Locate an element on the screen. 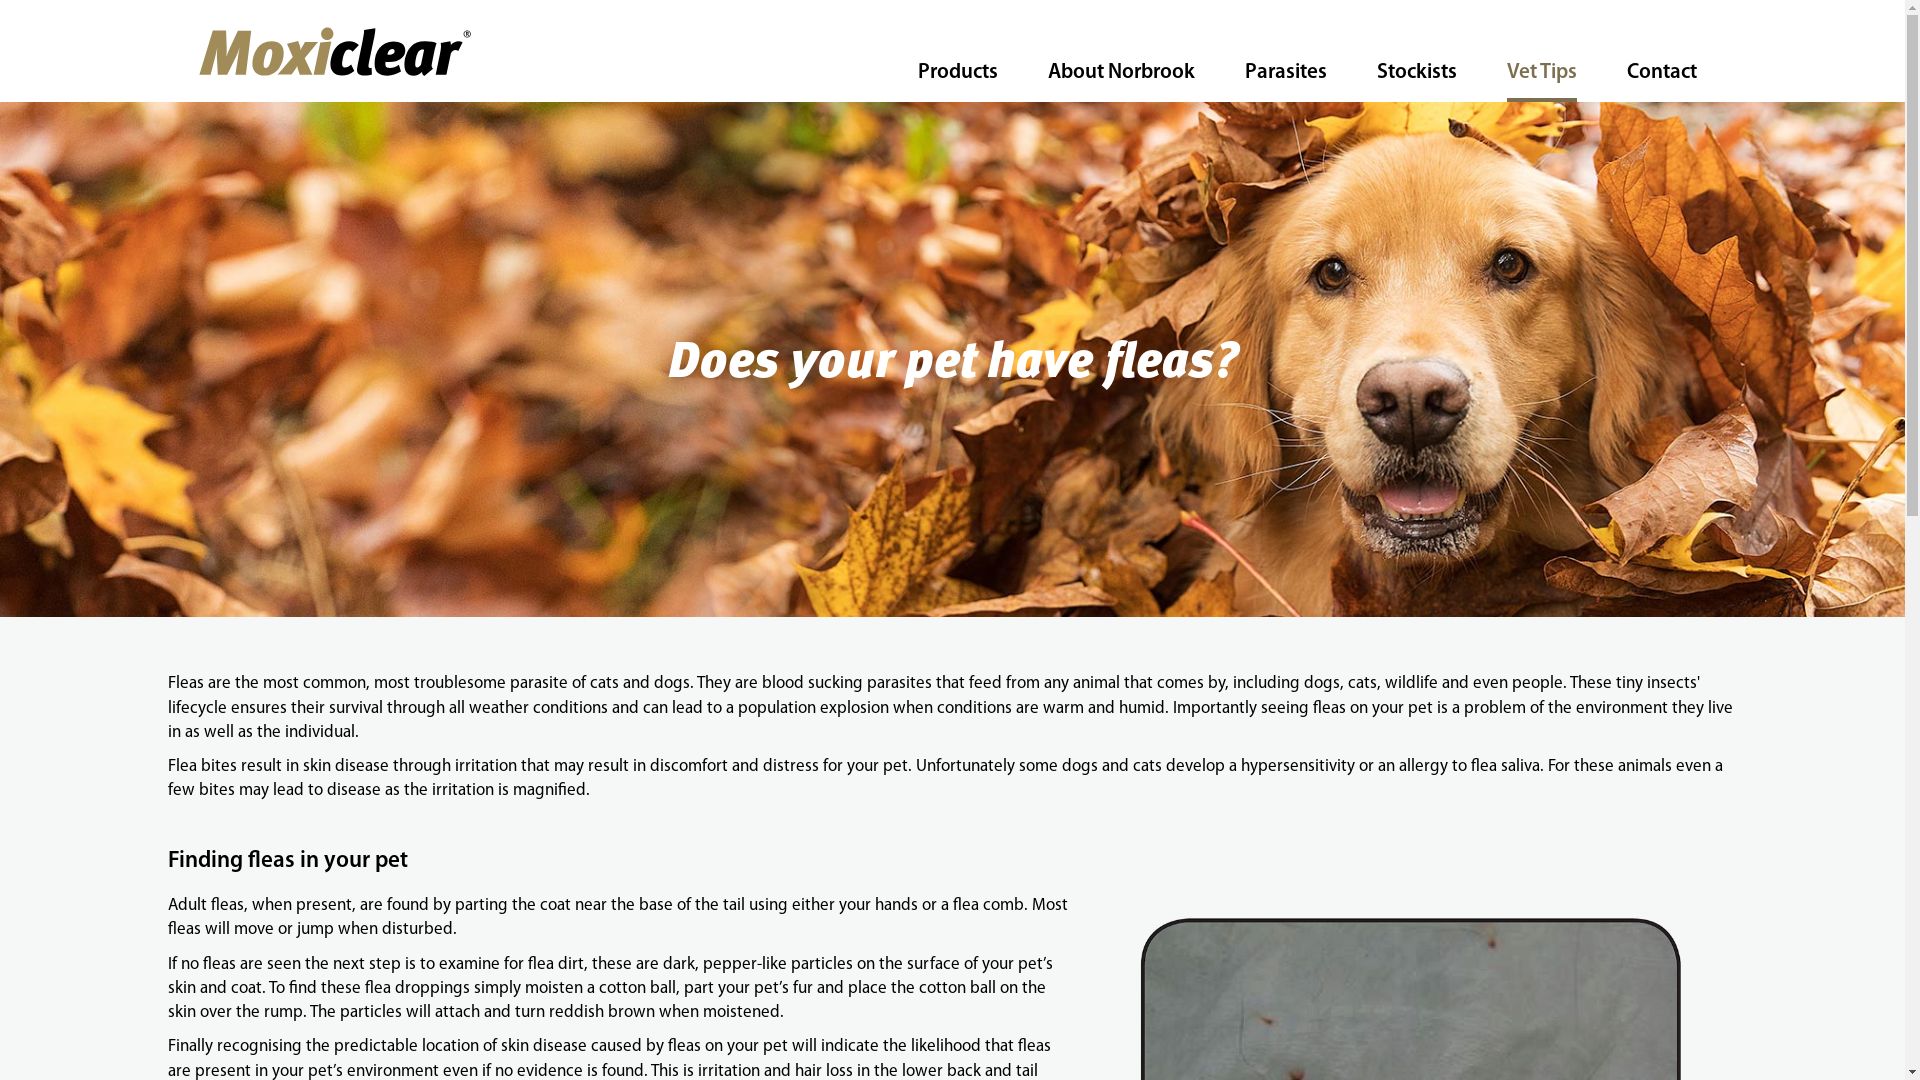 The height and width of the screenshot is (1080, 1920). Contact is located at coordinates (1661, 72).